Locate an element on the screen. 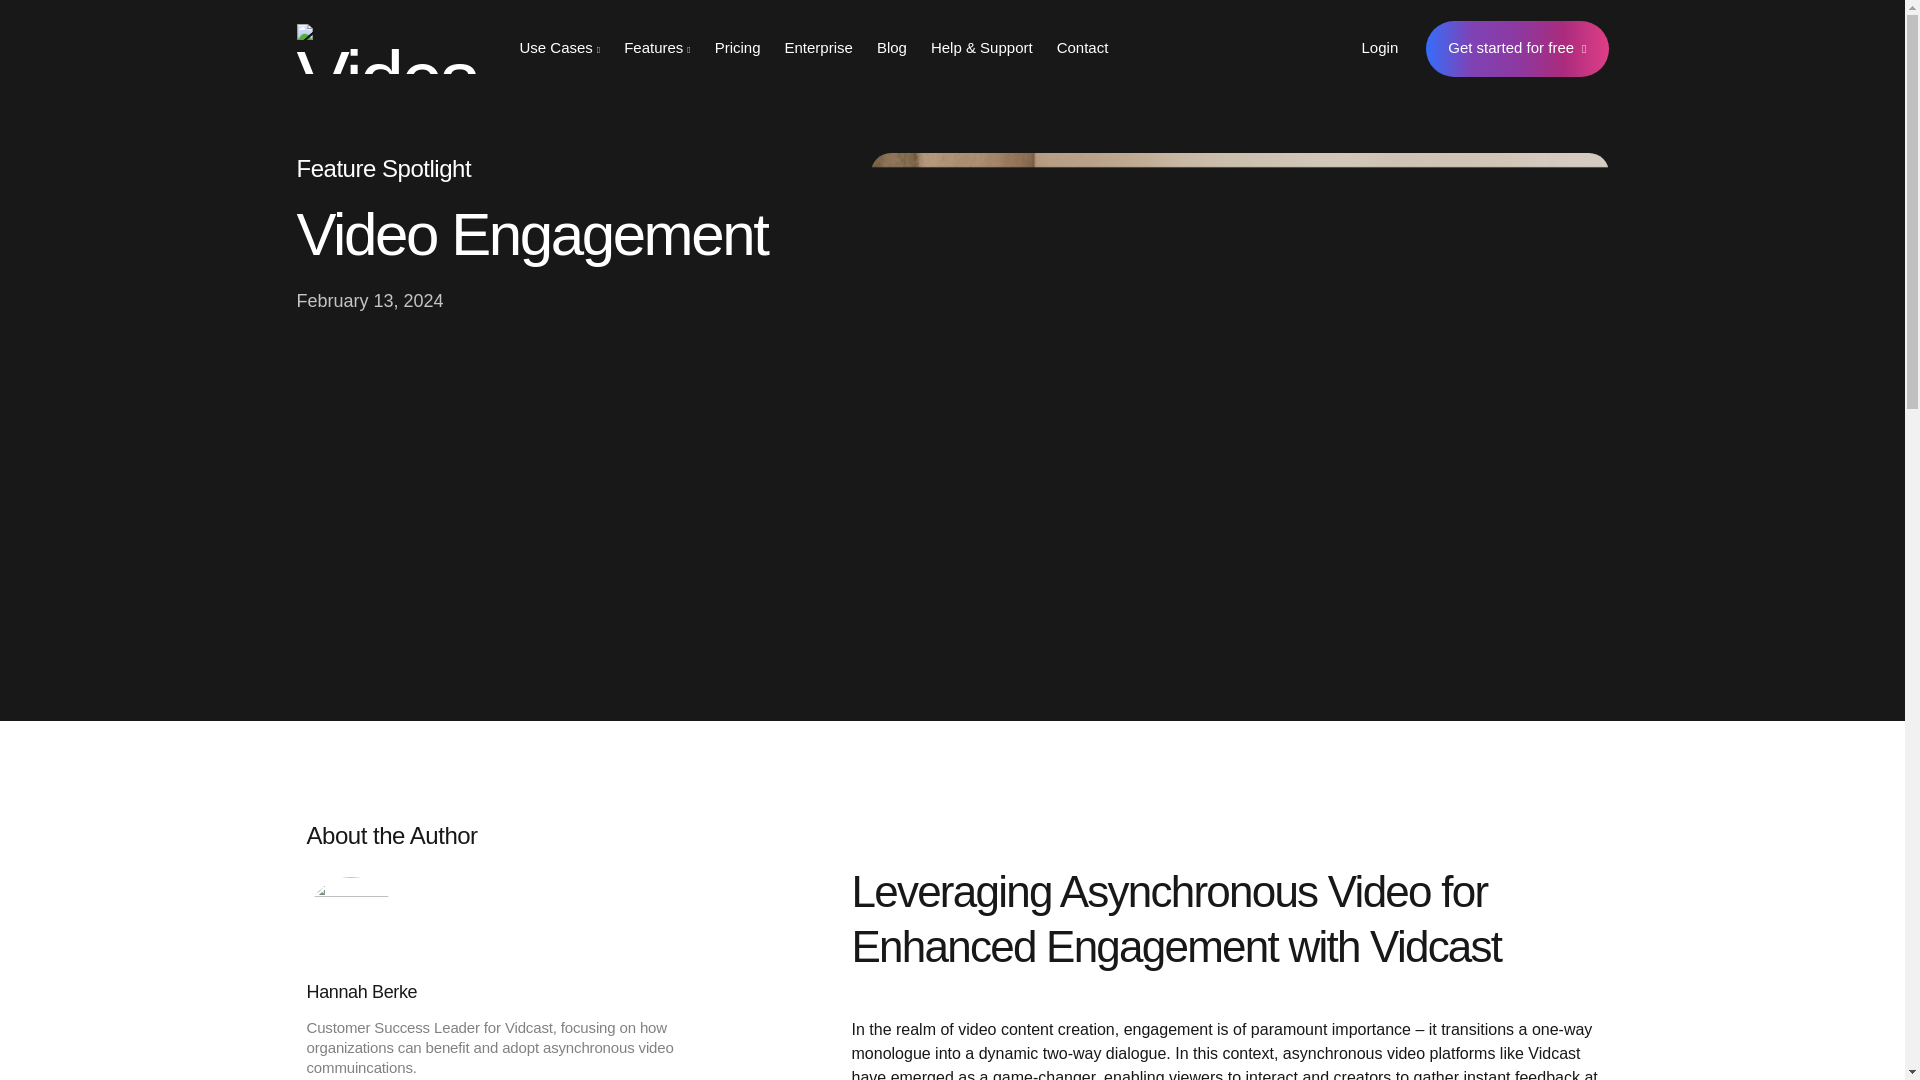 The image size is (1920, 1080). Contact is located at coordinates (1082, 48).